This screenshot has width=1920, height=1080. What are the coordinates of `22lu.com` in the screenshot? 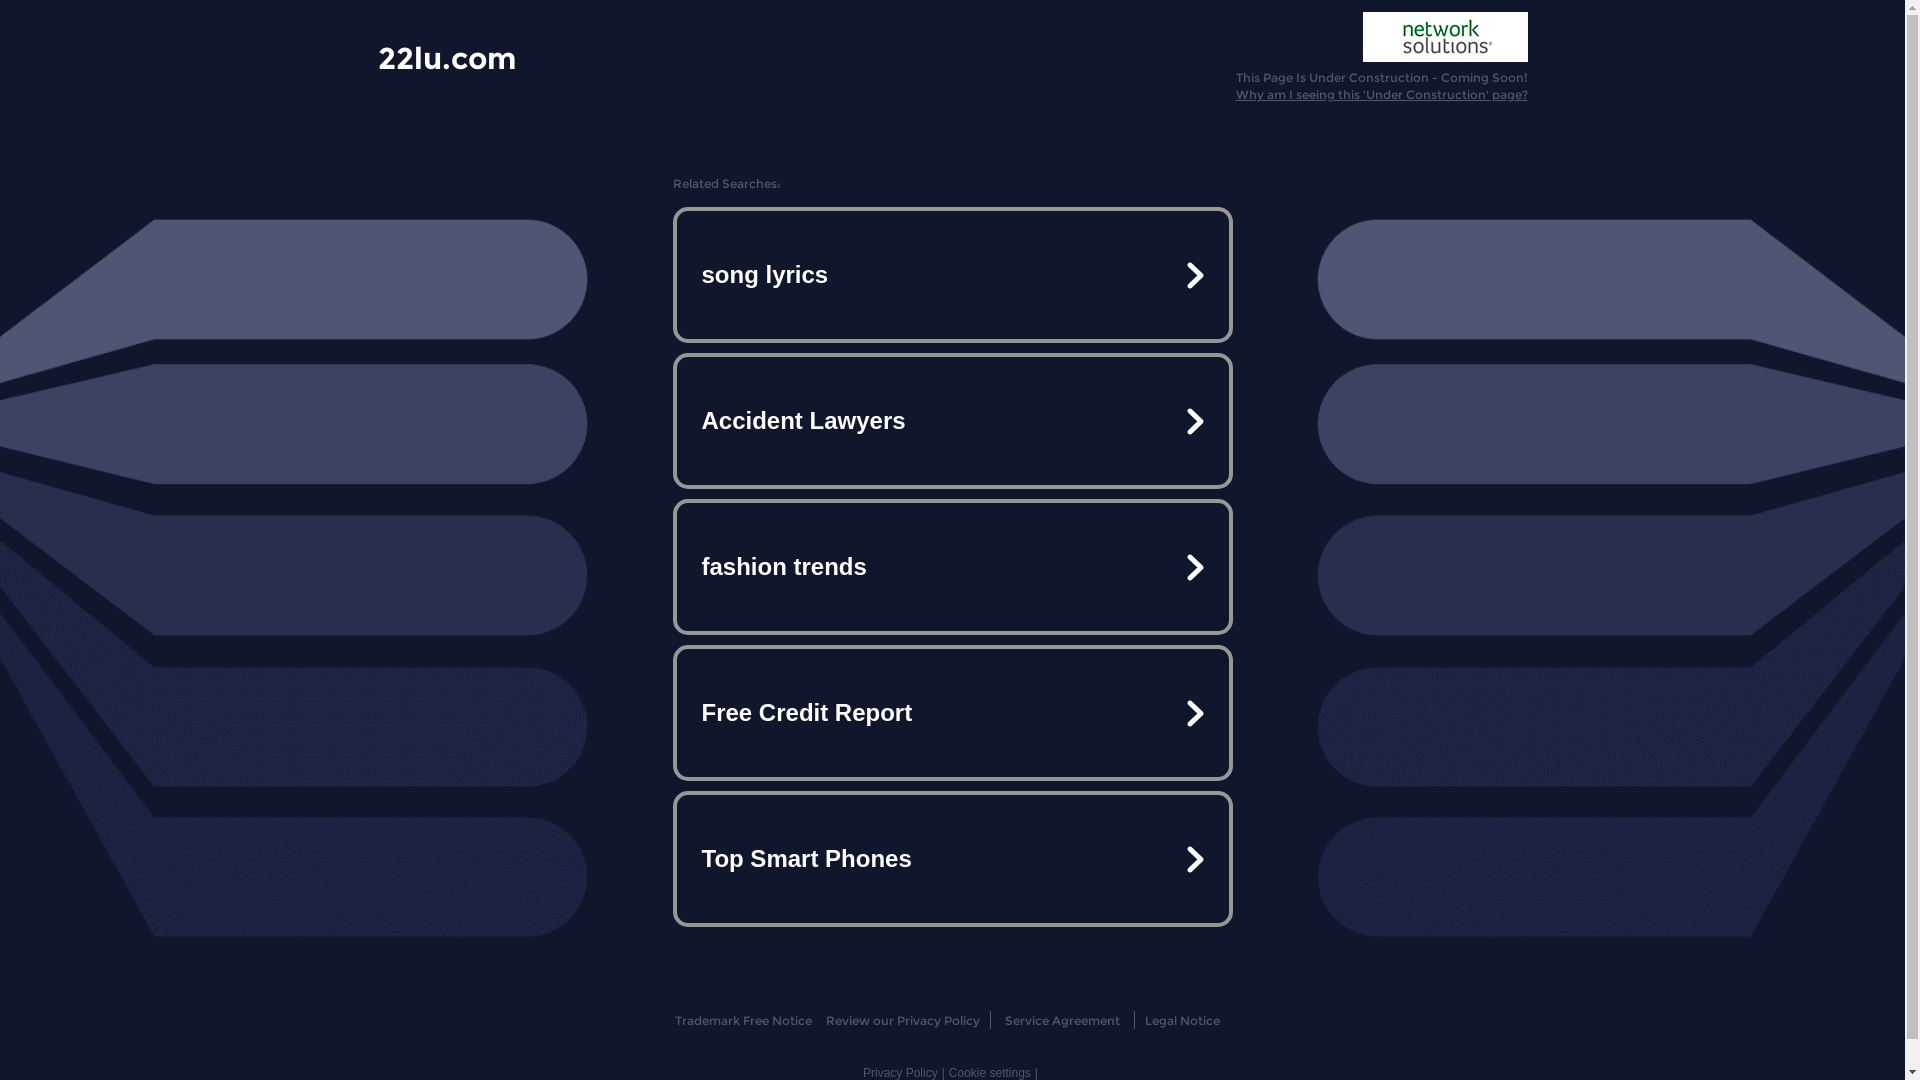 It's located at (447, 57).